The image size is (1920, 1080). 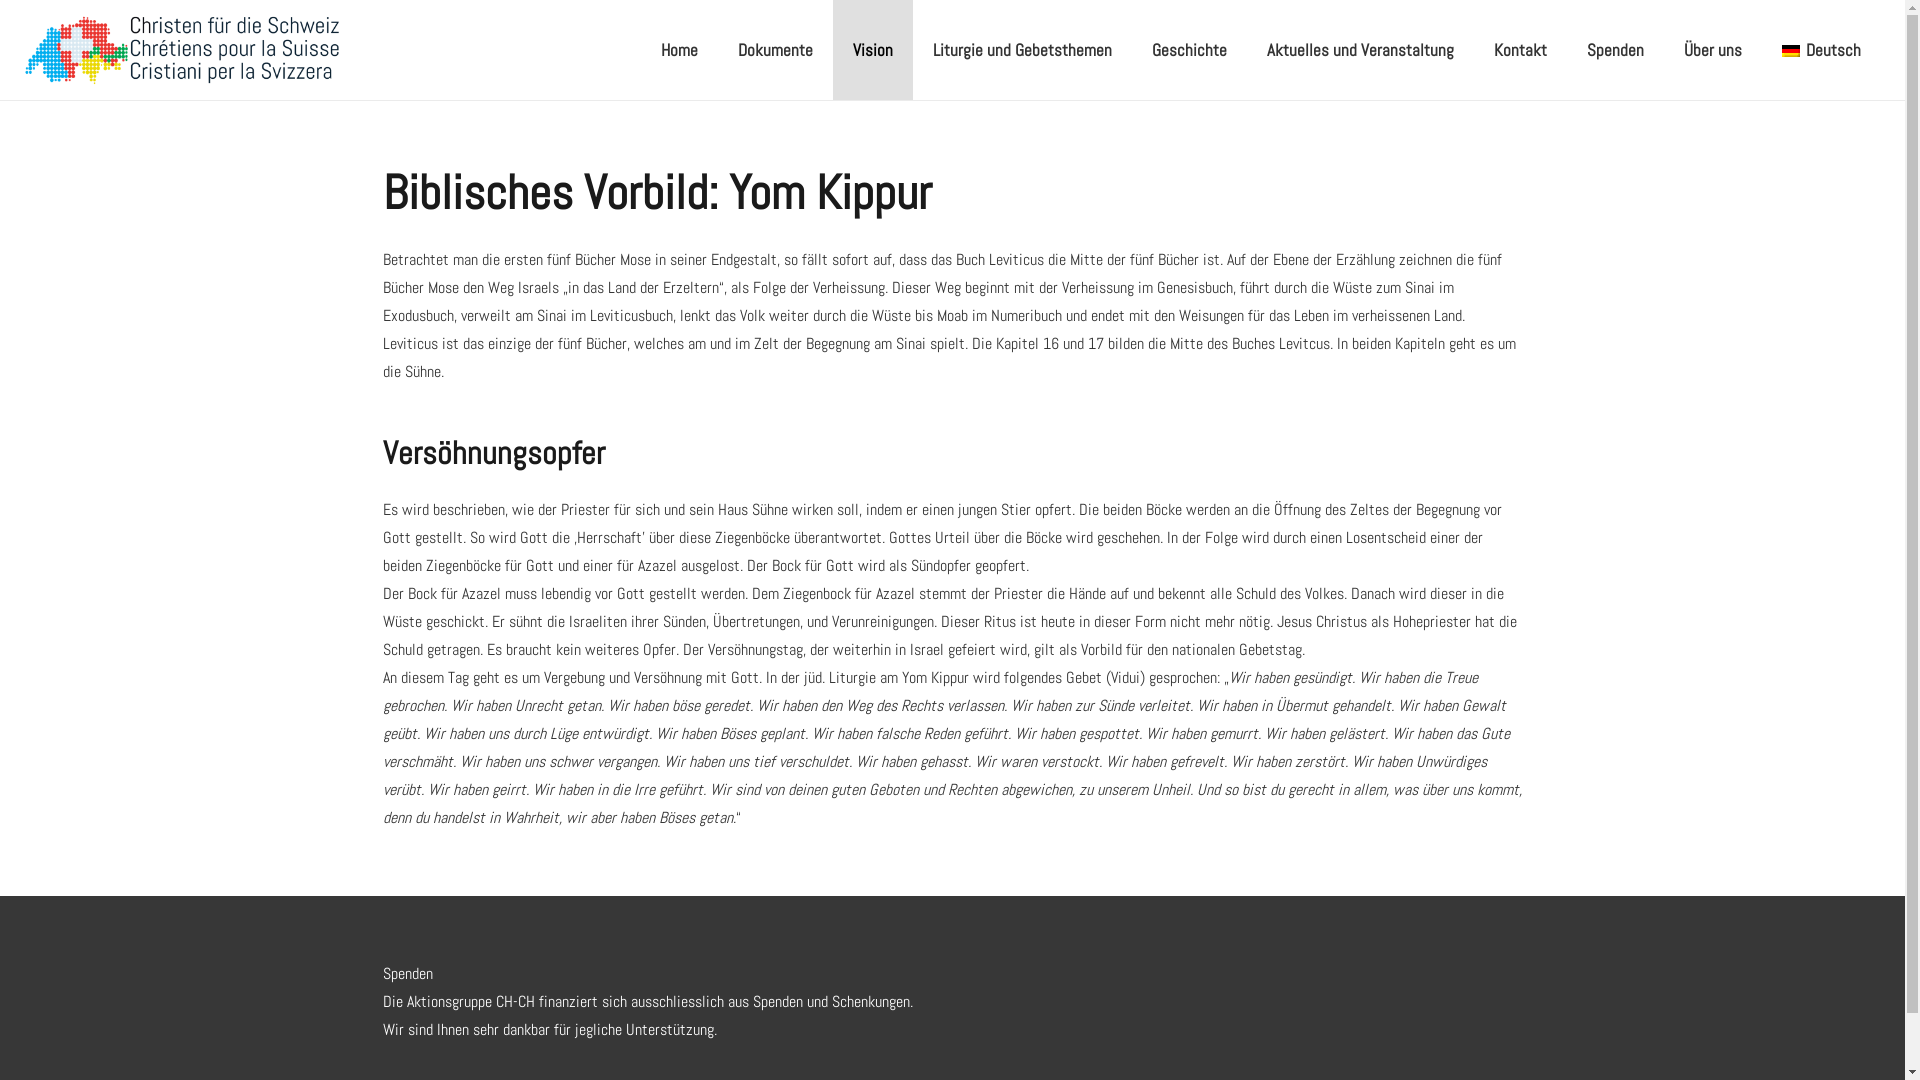 I want to click on Spenden, so click(x=1616, y=50).